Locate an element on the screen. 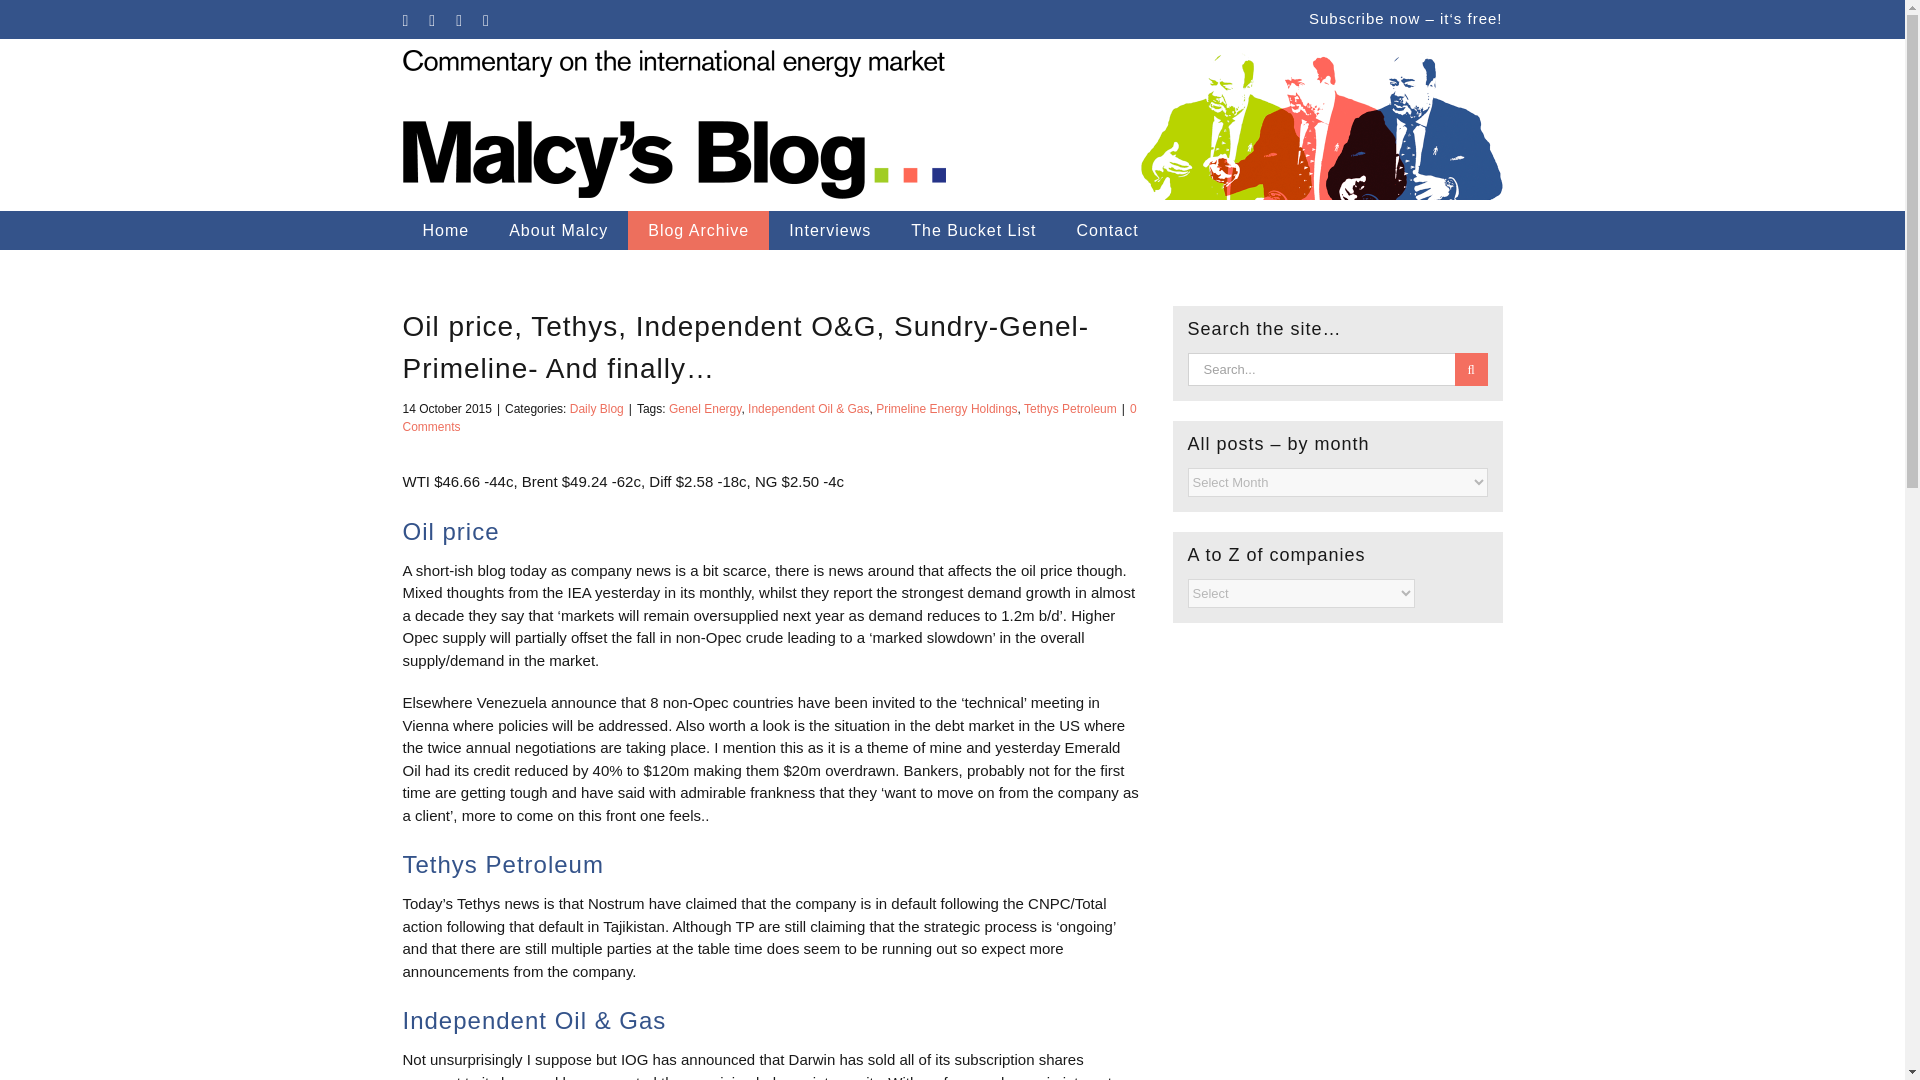 This screenshot has width=1920, height=1080. Blog Archive is located at coordinates (698, 230).